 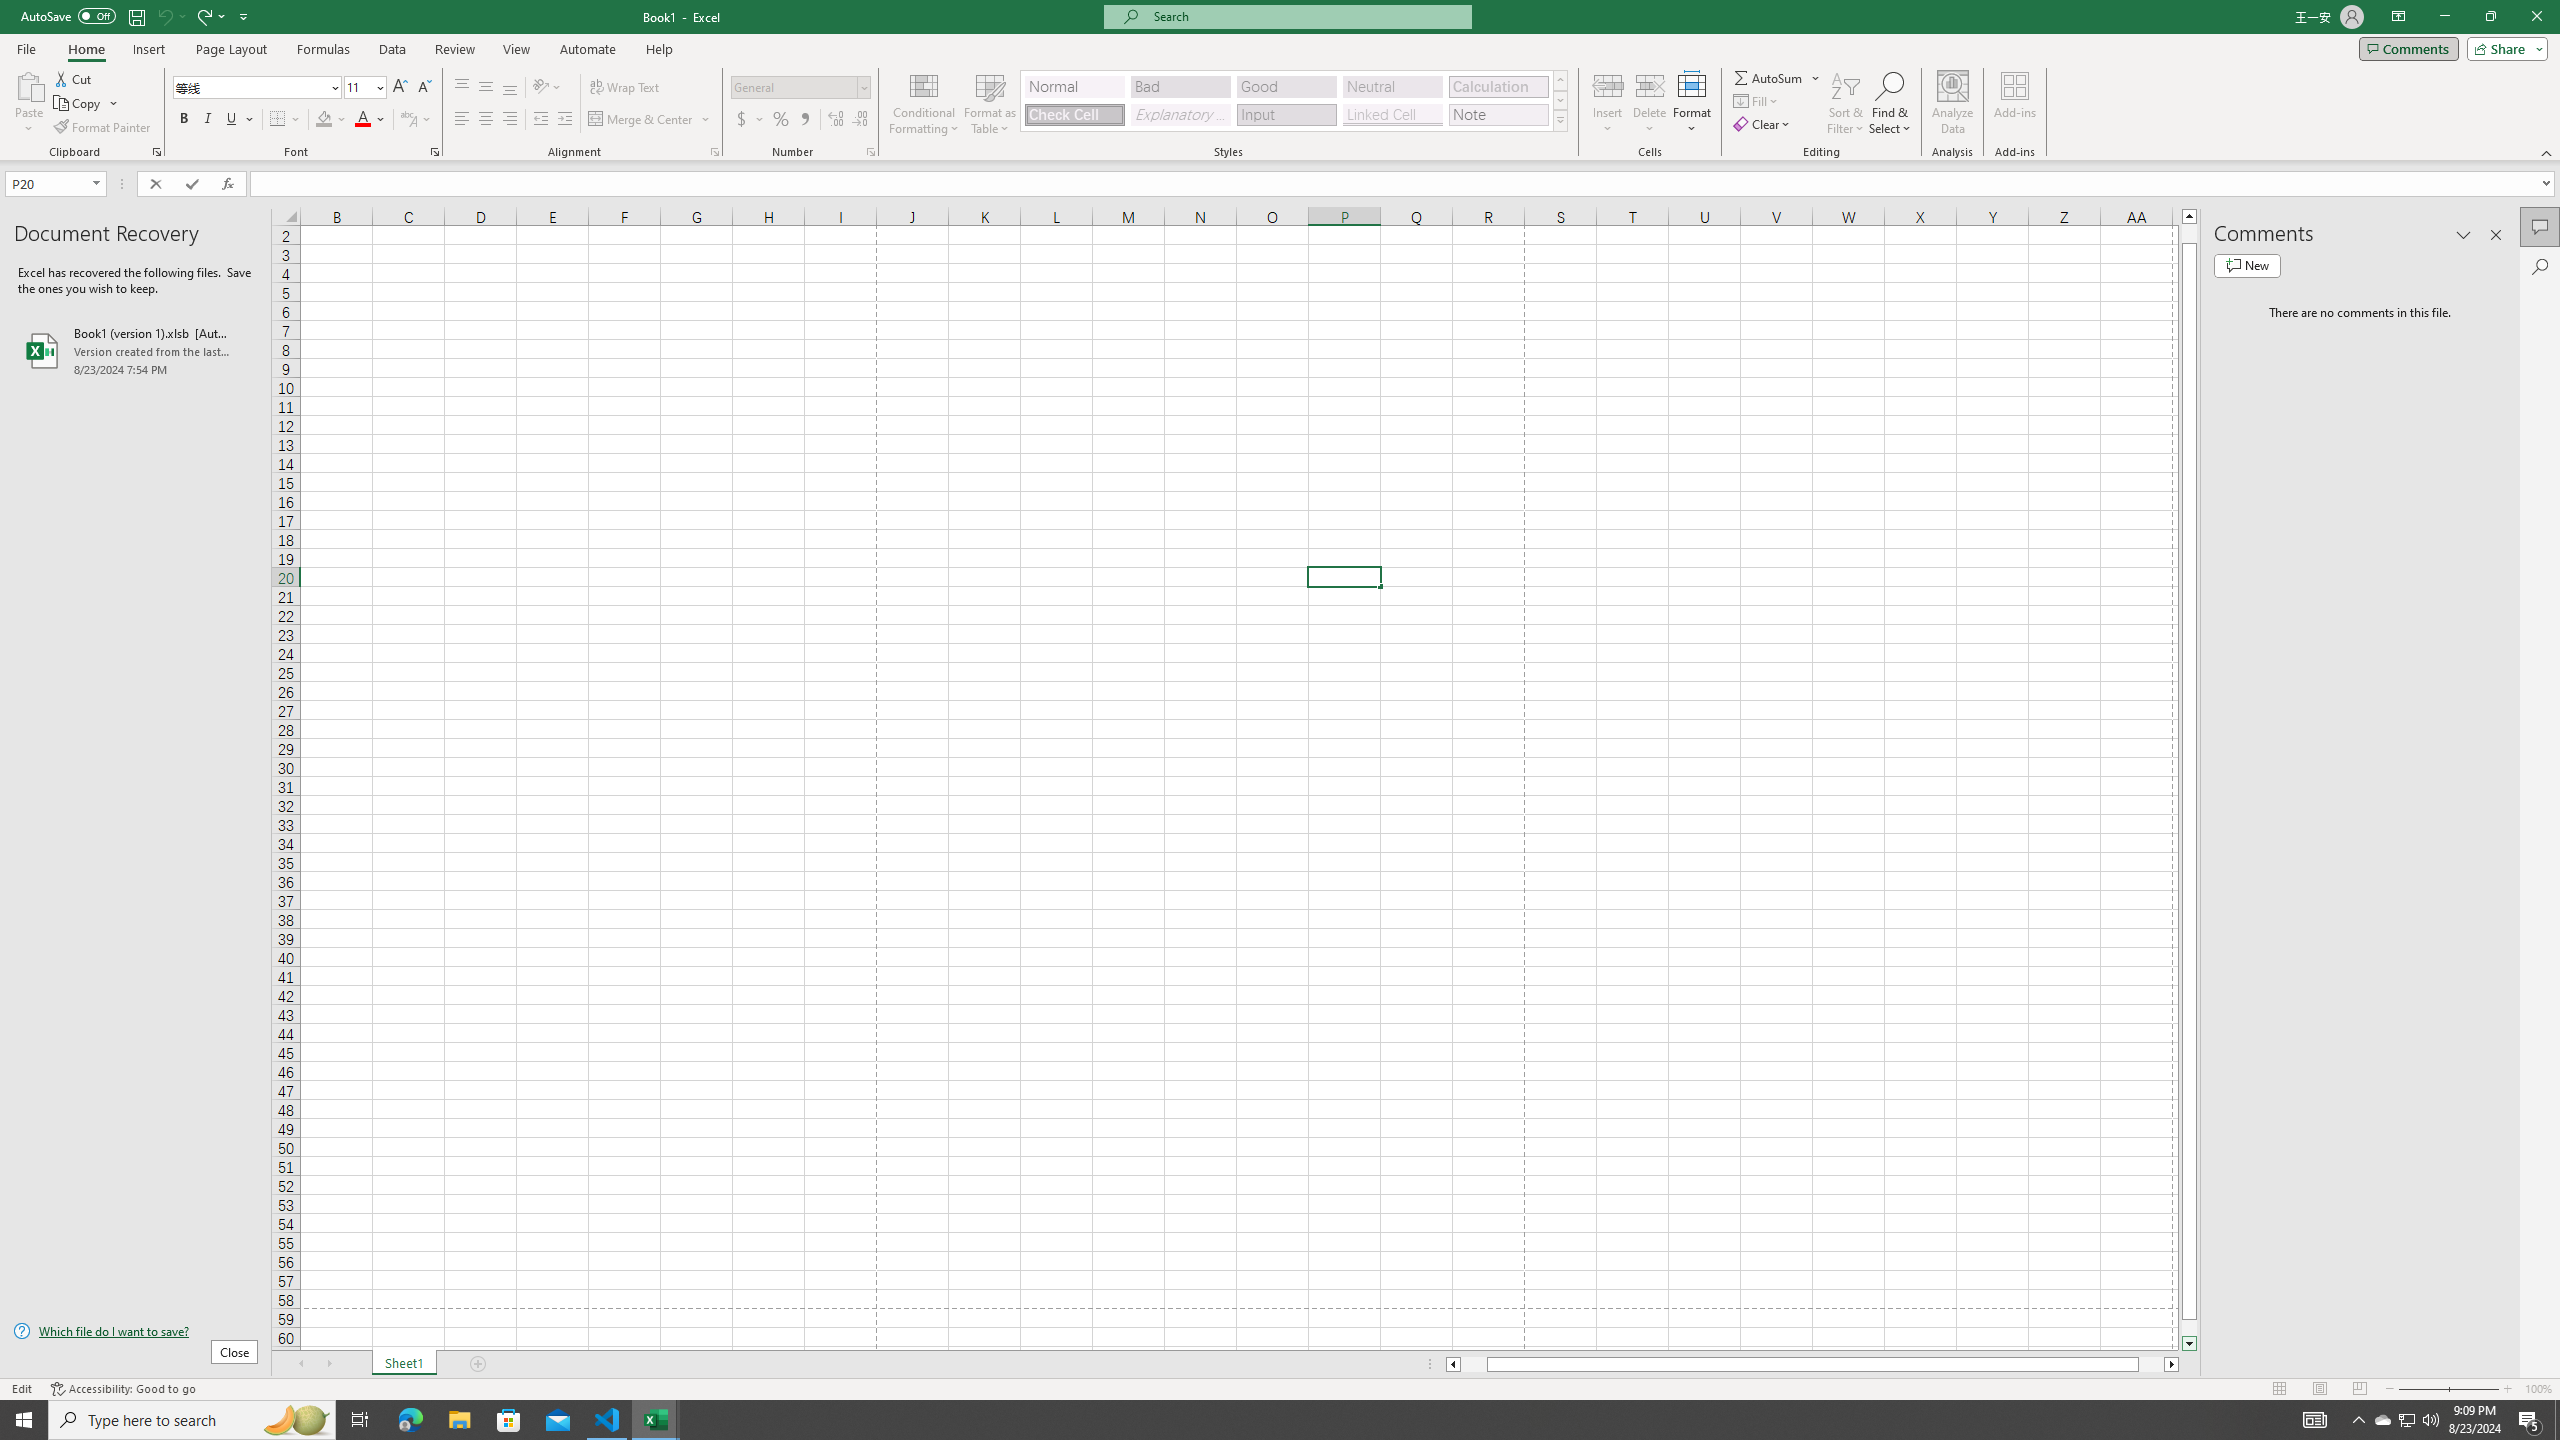 What do you see at coordinates (870, 152) in the screenshot?
I see `Format Cell Number` at bounding box center [870, 152].